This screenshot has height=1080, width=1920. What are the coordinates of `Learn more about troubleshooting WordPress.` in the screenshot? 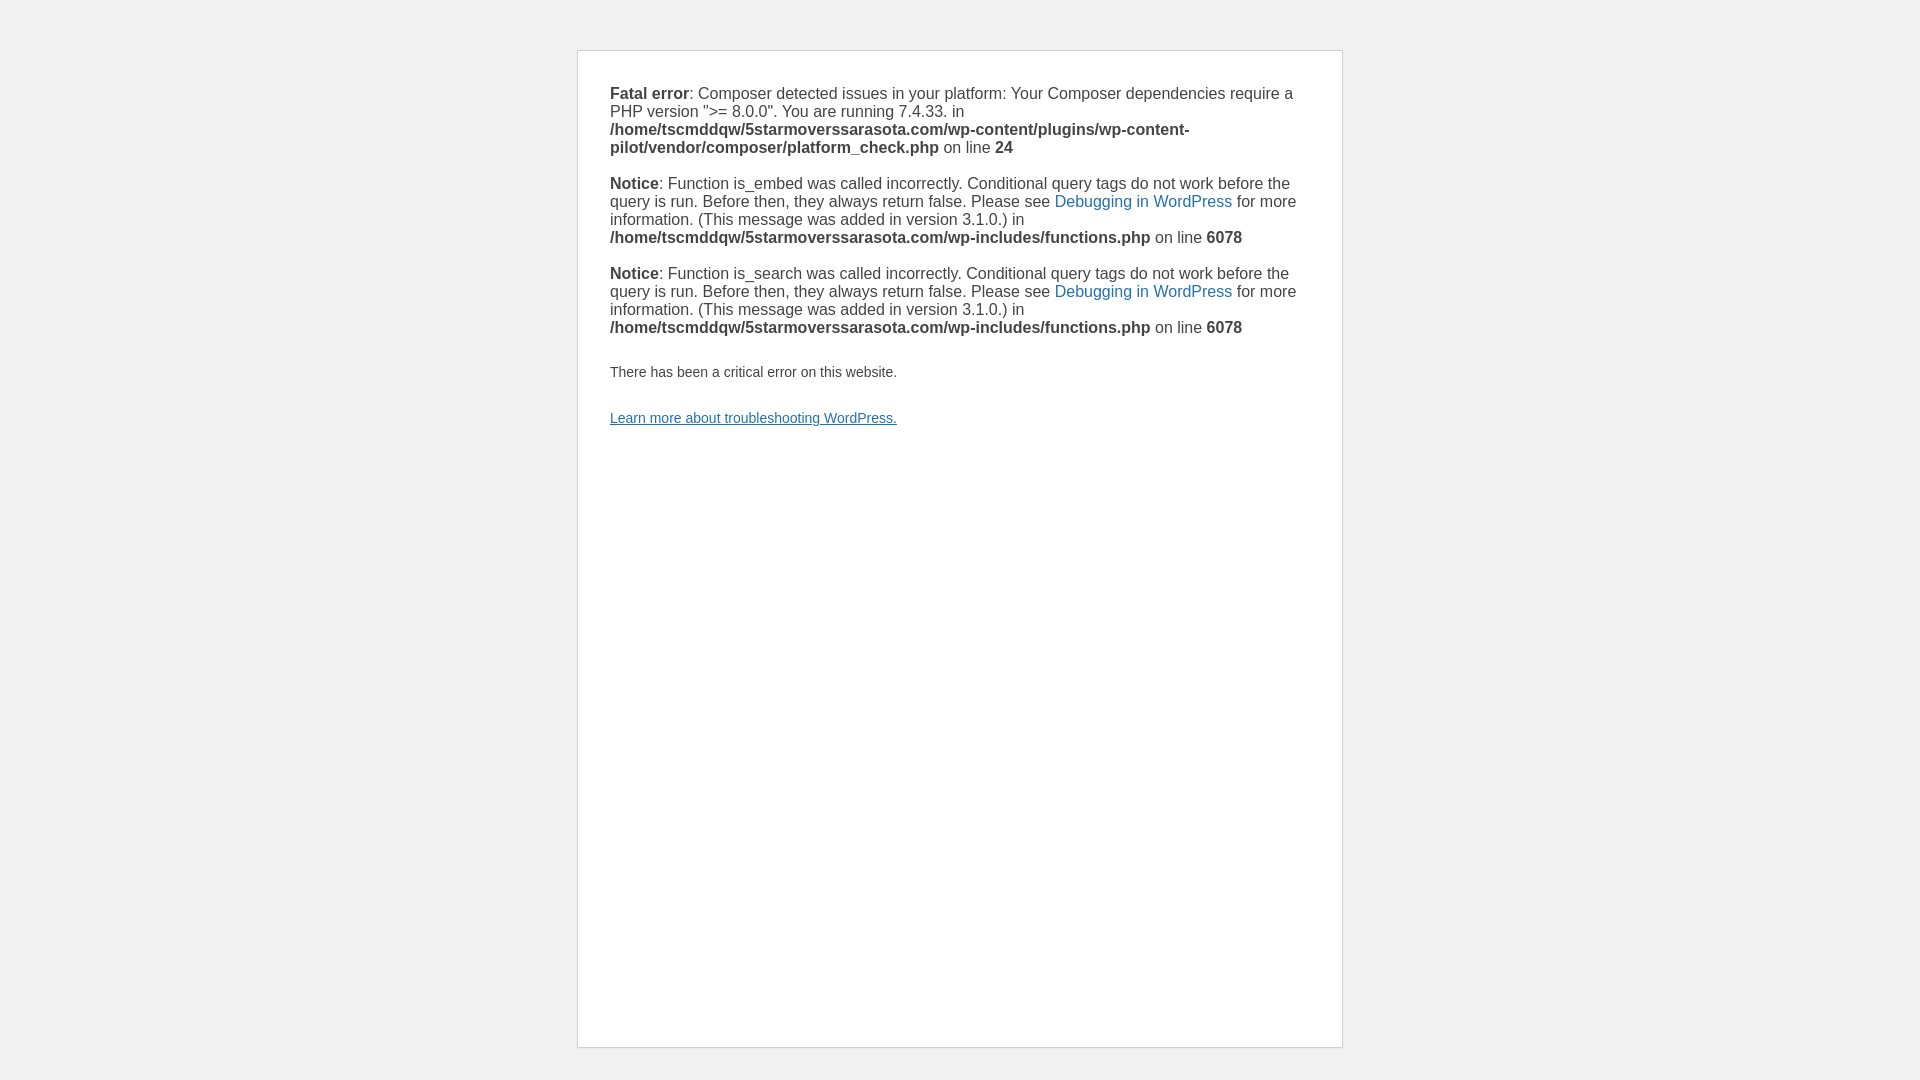 It's located at (753, 418).